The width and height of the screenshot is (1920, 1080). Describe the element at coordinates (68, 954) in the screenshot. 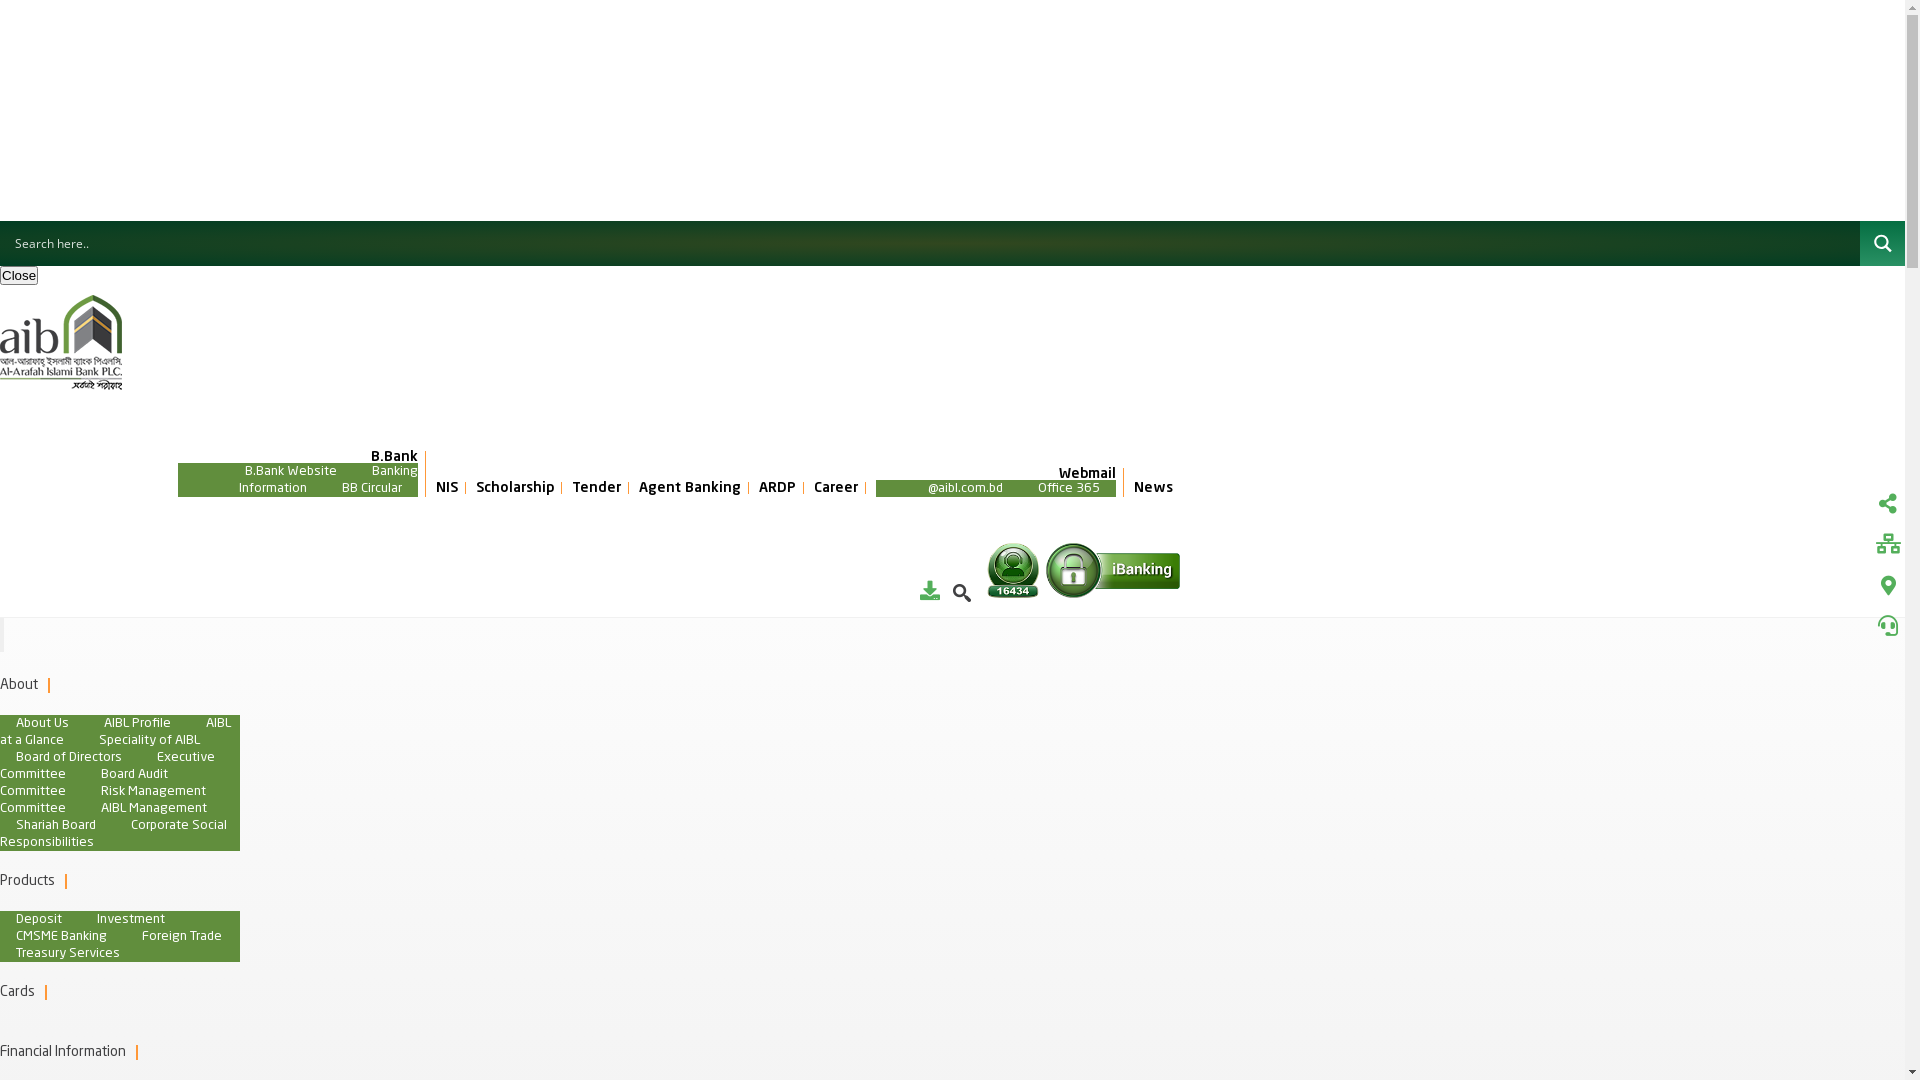

I see `Treasury Services` at that location.